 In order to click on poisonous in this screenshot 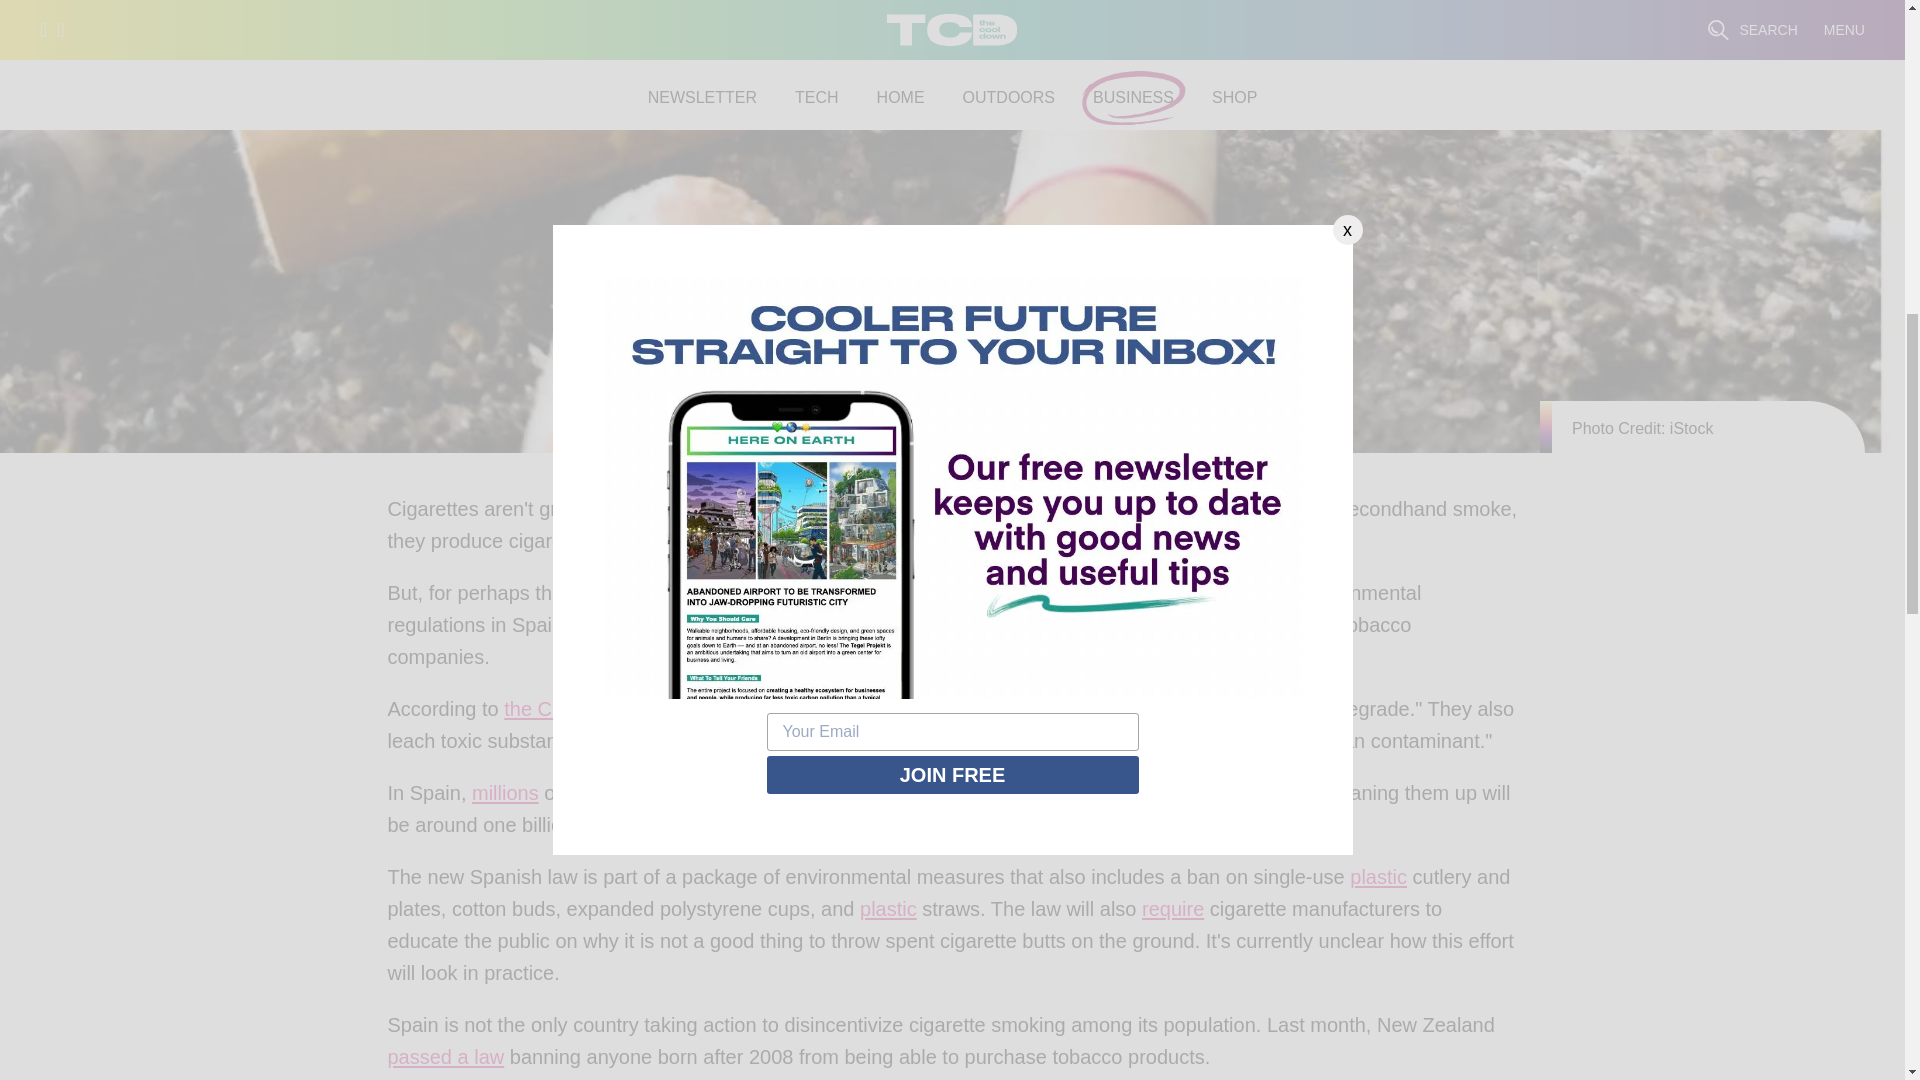, I will do `click(960, 546)`.